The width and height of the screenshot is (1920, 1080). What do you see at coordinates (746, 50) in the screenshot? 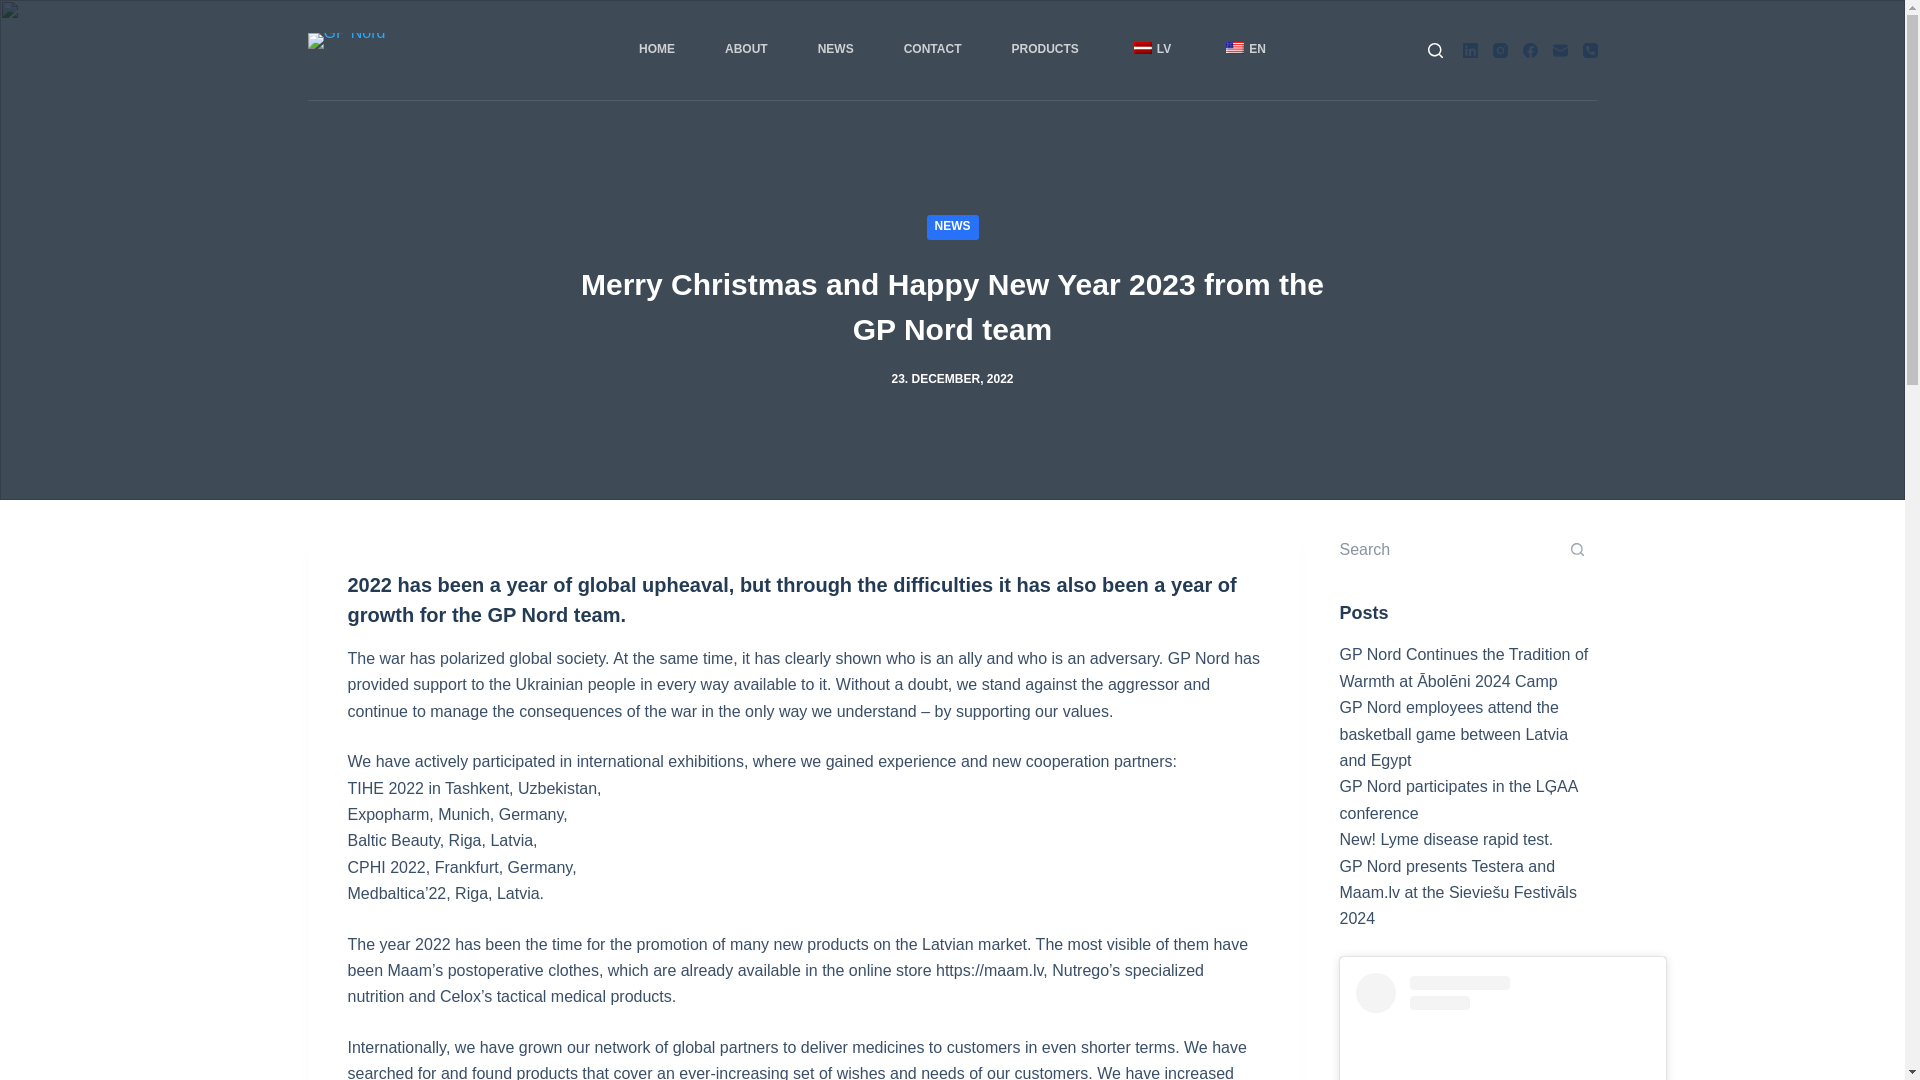
I see `ABOUT` at bounding box center [746, 50].